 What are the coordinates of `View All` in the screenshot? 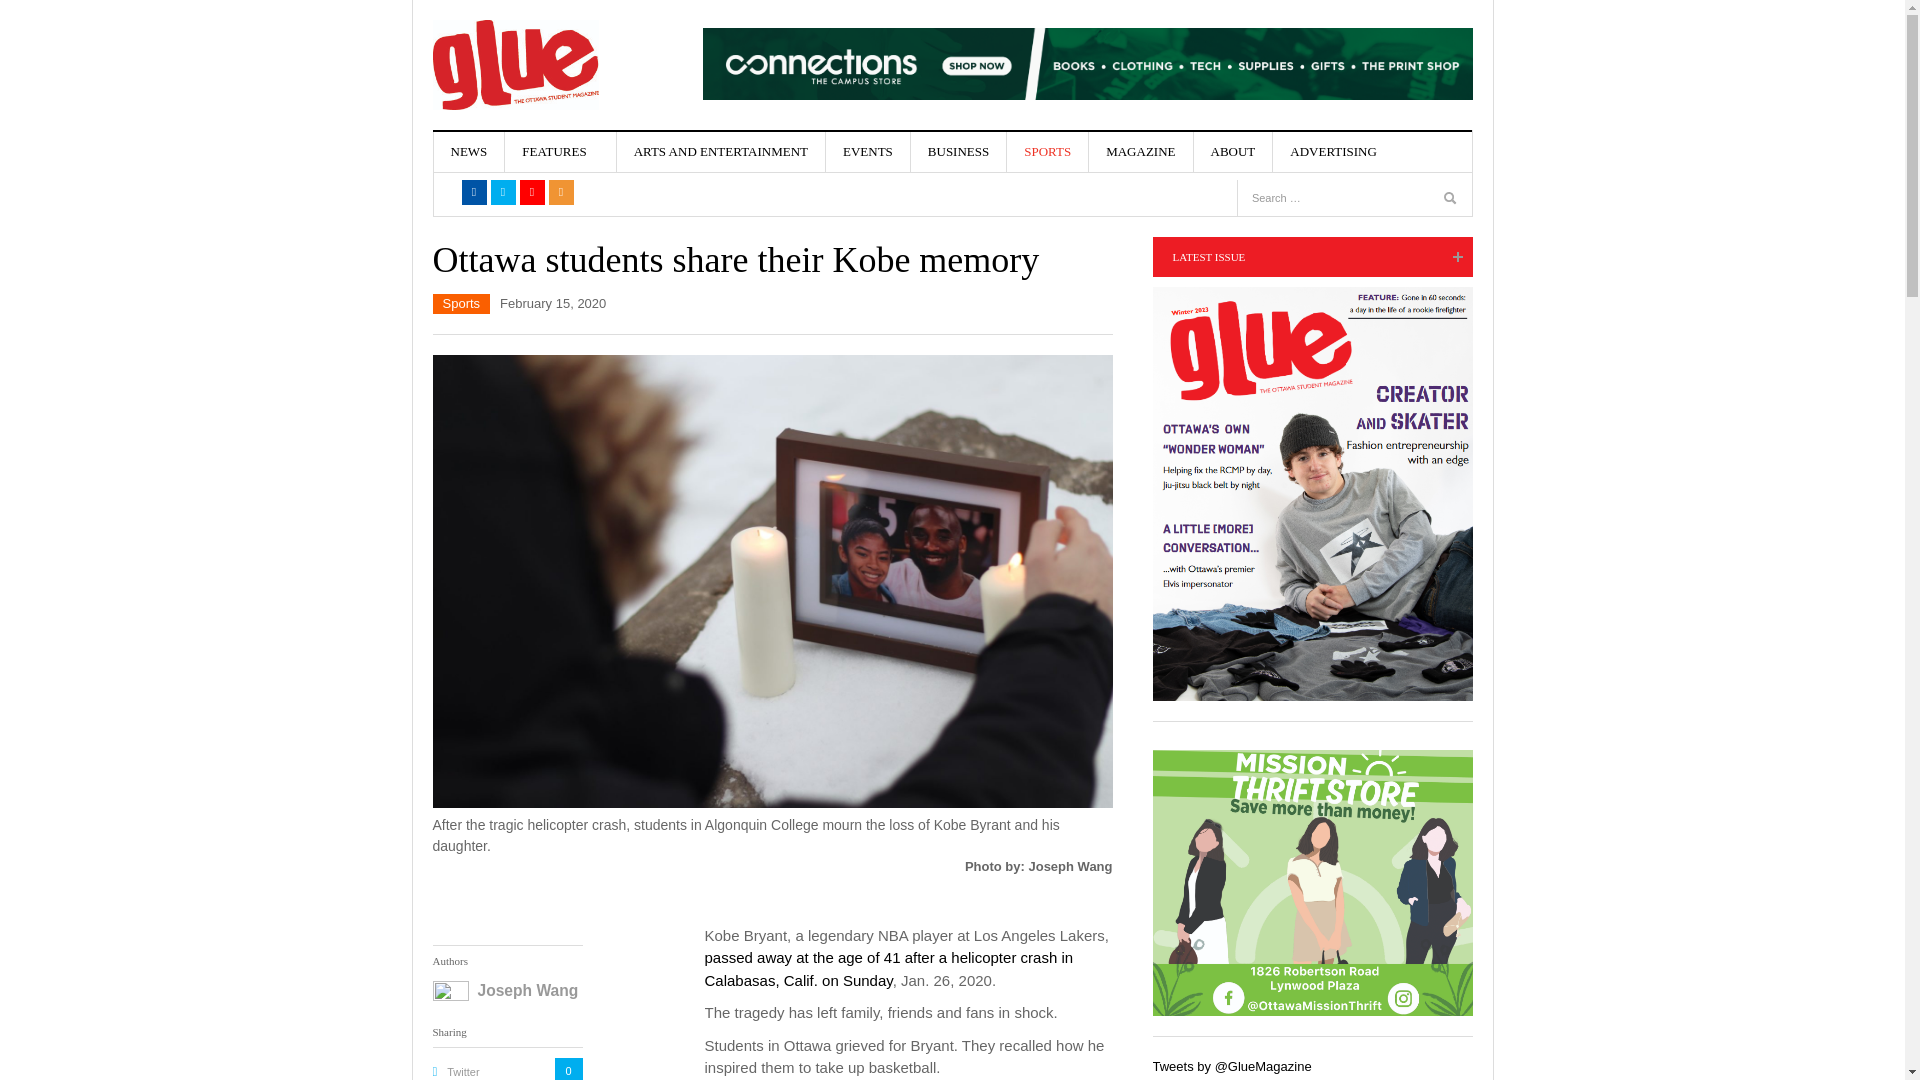 It's located at (828, 504).